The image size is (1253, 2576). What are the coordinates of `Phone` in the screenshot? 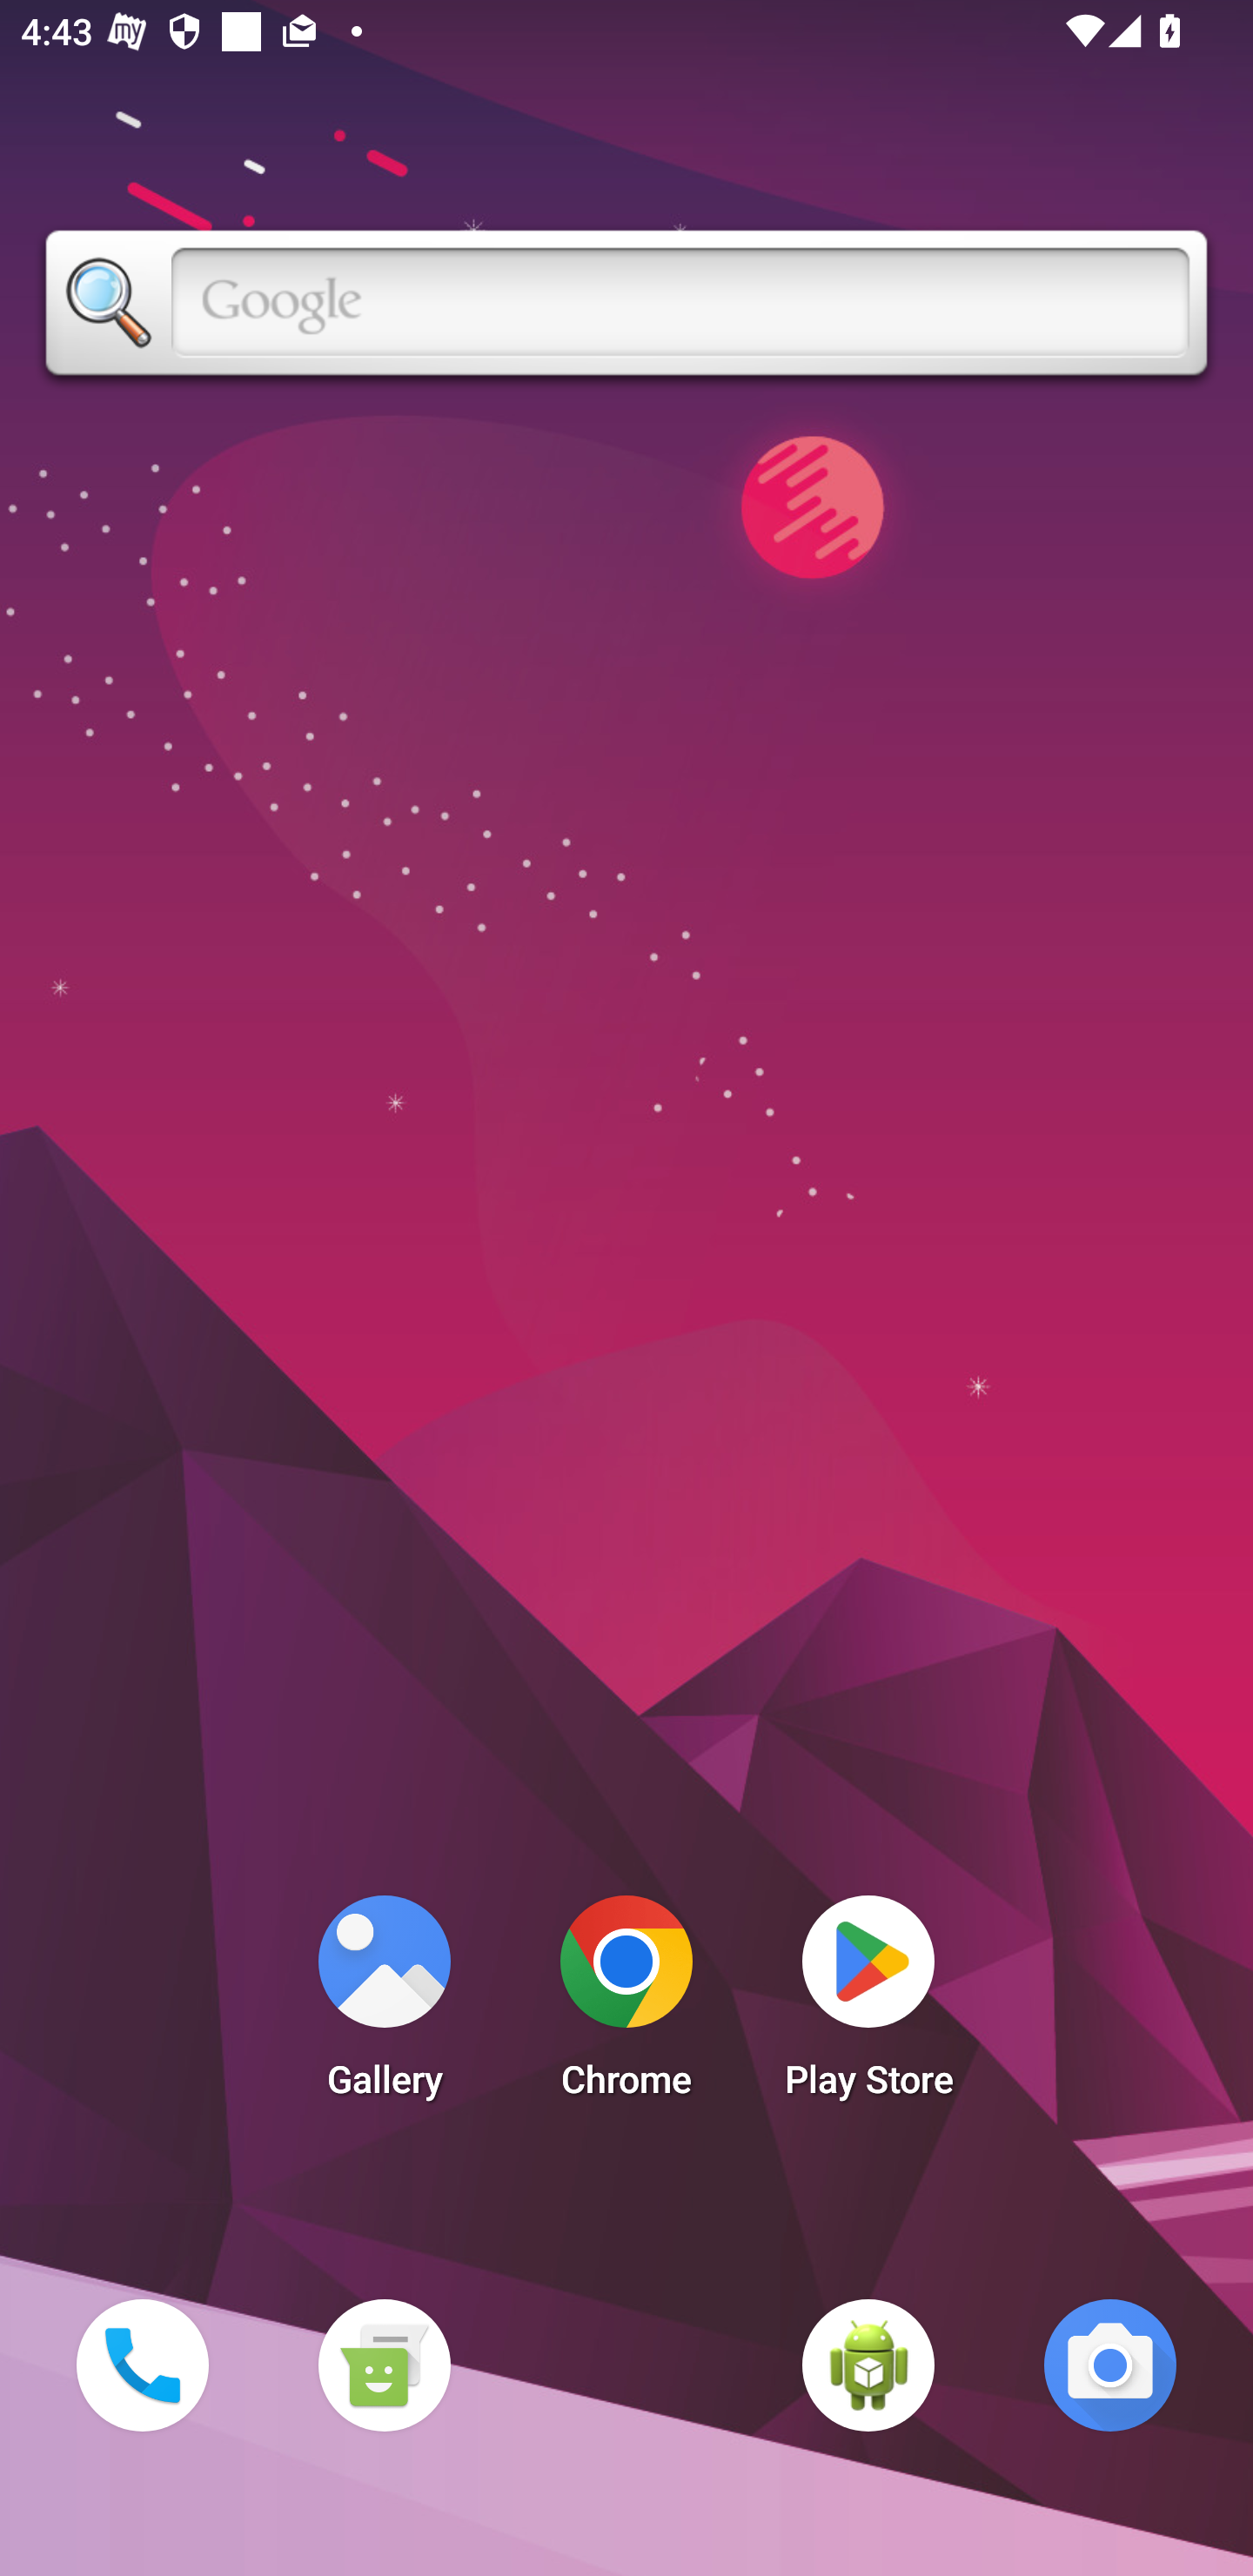 It's located at (142, 2365).